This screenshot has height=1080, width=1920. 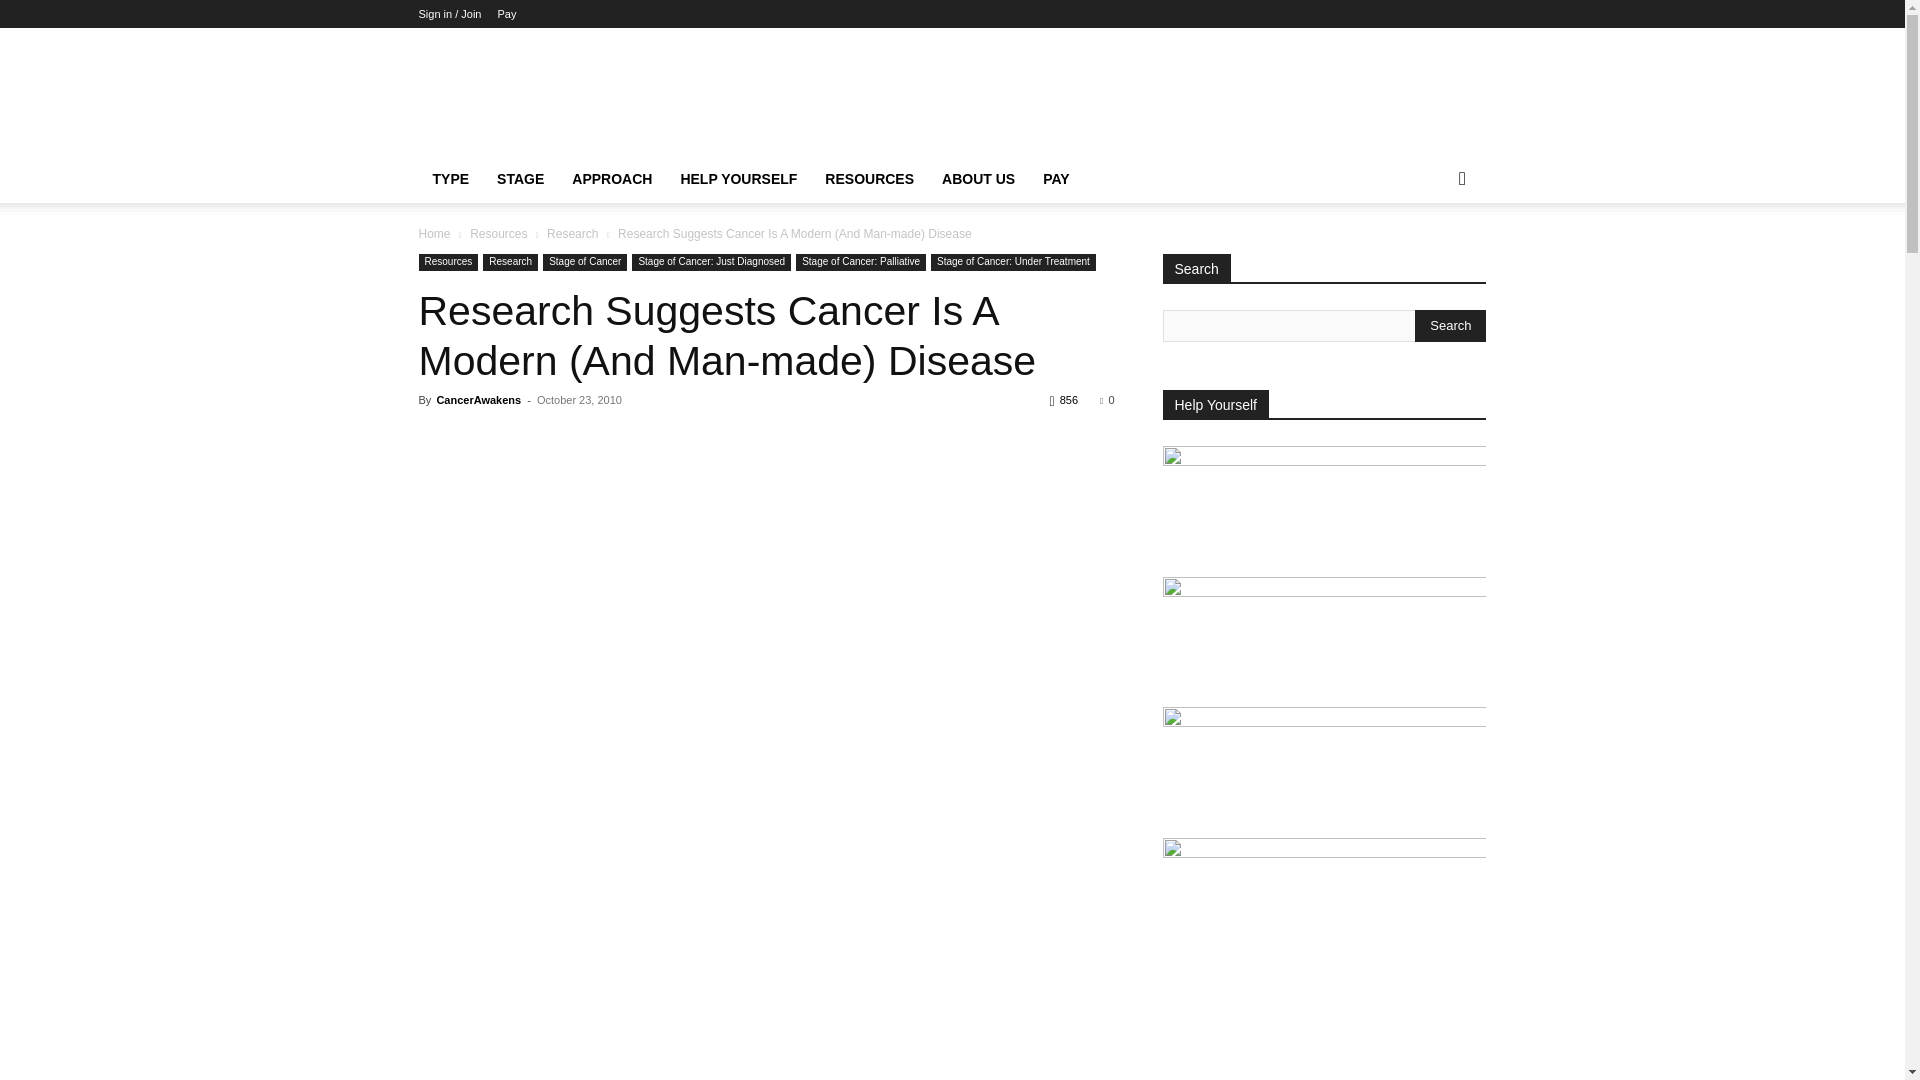 What do you see at coordinates (498, 233) in the screenshot?
I see `View all posts in Resources` at bounding box center [498, 233].